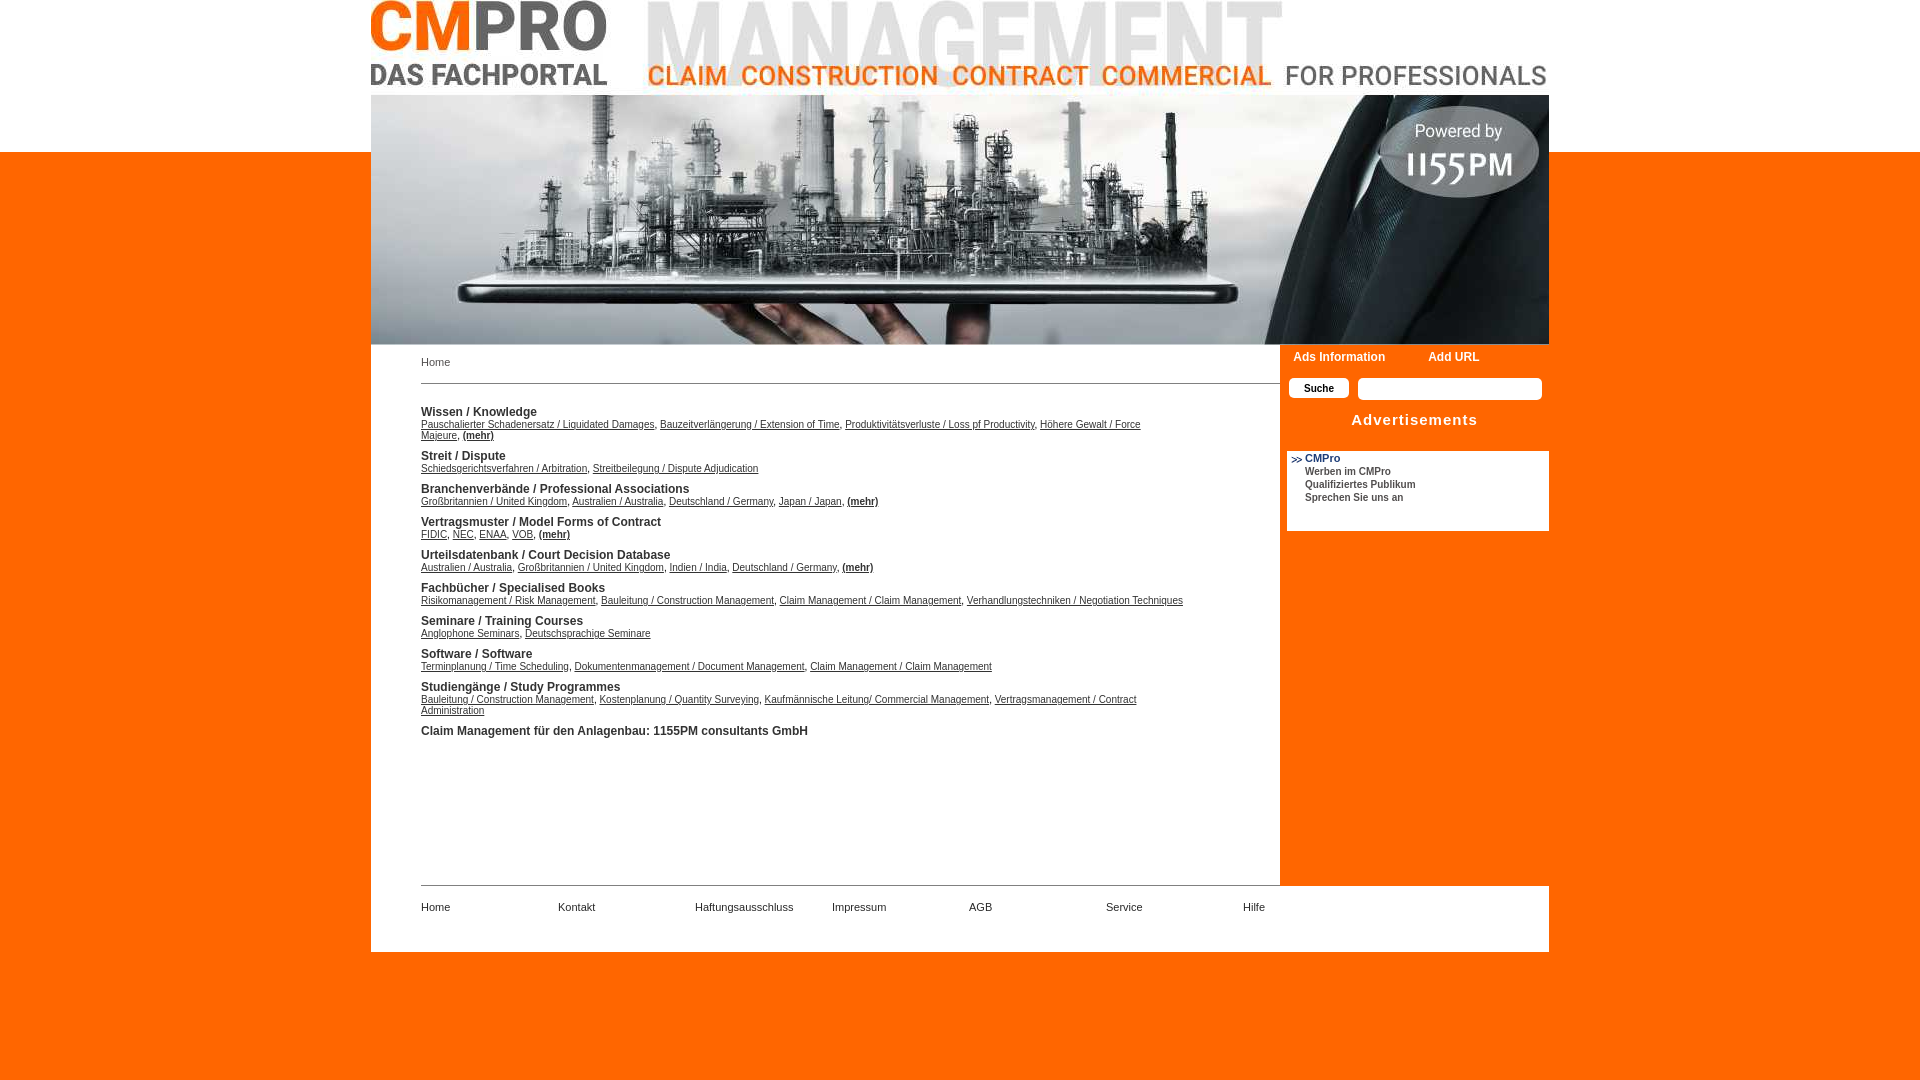 The height and width of the screenshot is (1080, 1920). Describe the element at coordinates (479, 412) in the screenshot. I see `Wissen / Knowledge` at that location.